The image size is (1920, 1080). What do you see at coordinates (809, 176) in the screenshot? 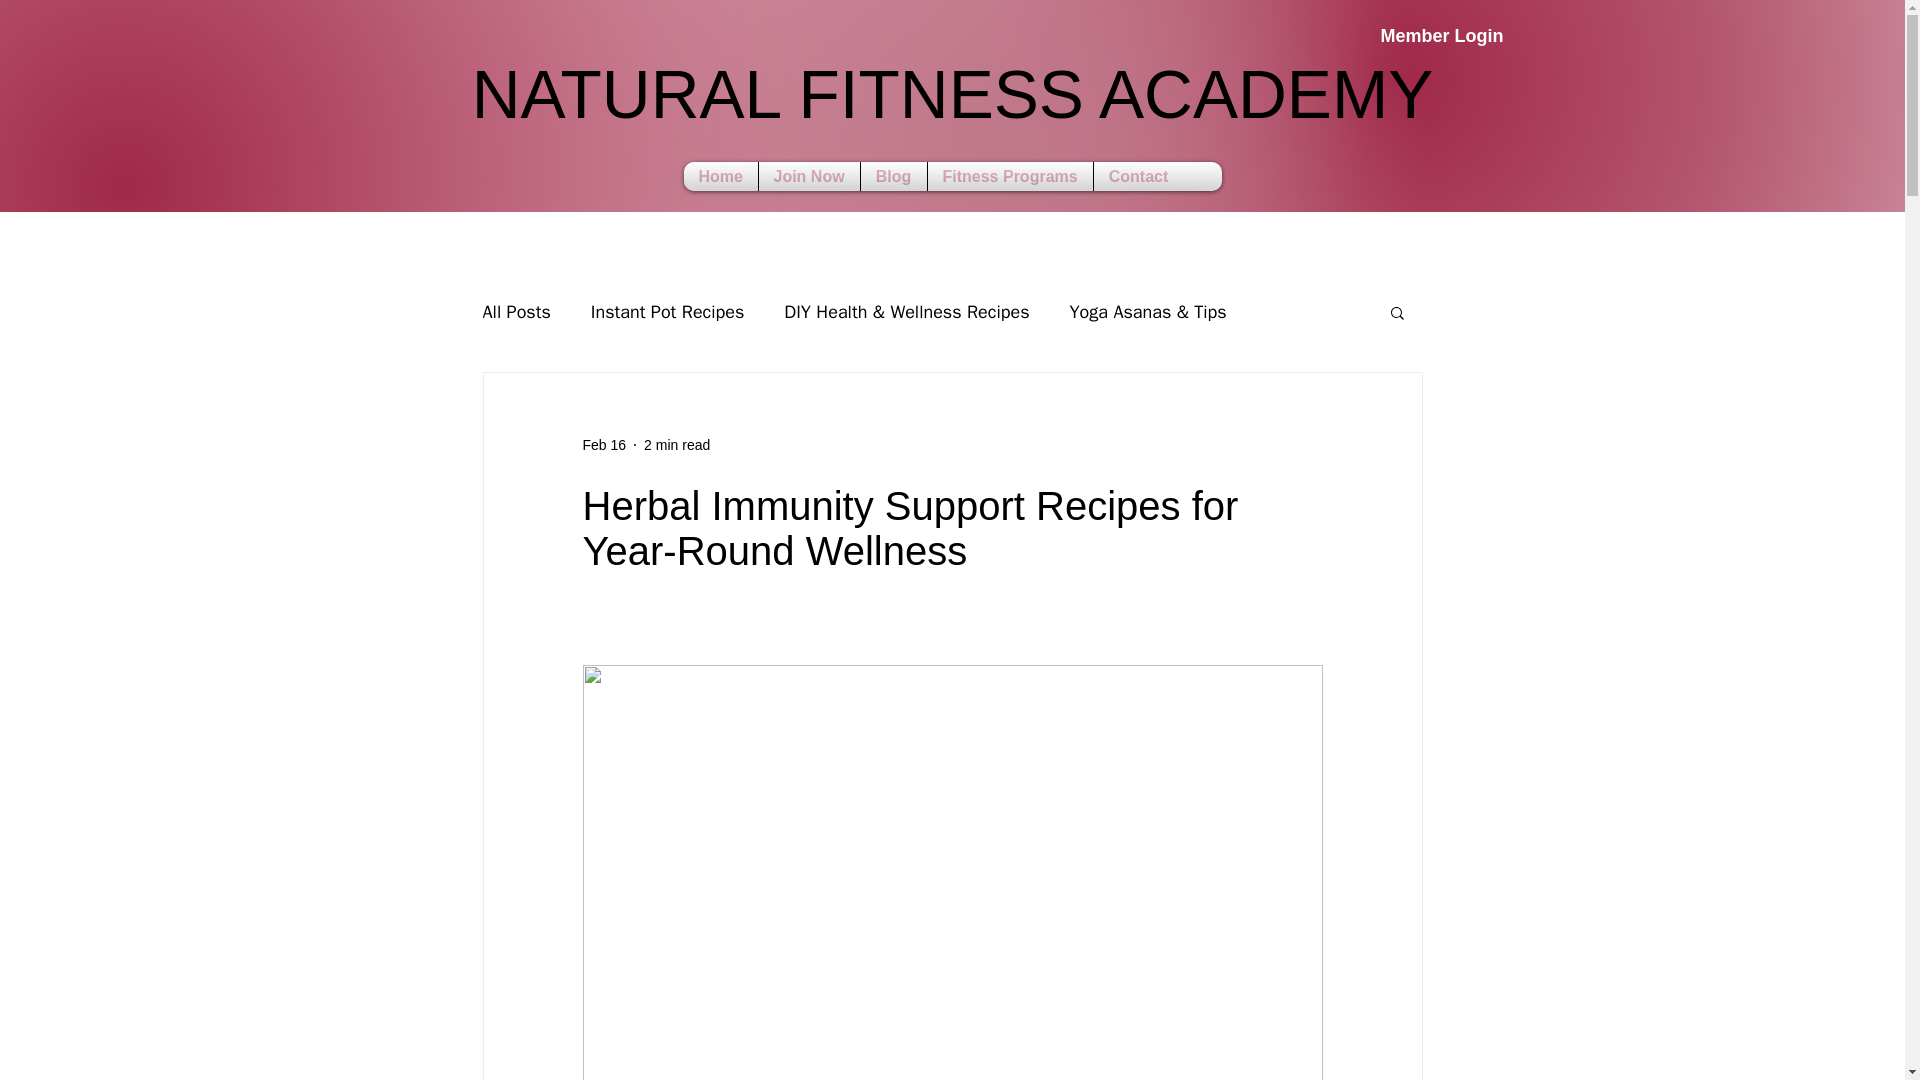
I see `All Posts` at bounding box center [809, 176].